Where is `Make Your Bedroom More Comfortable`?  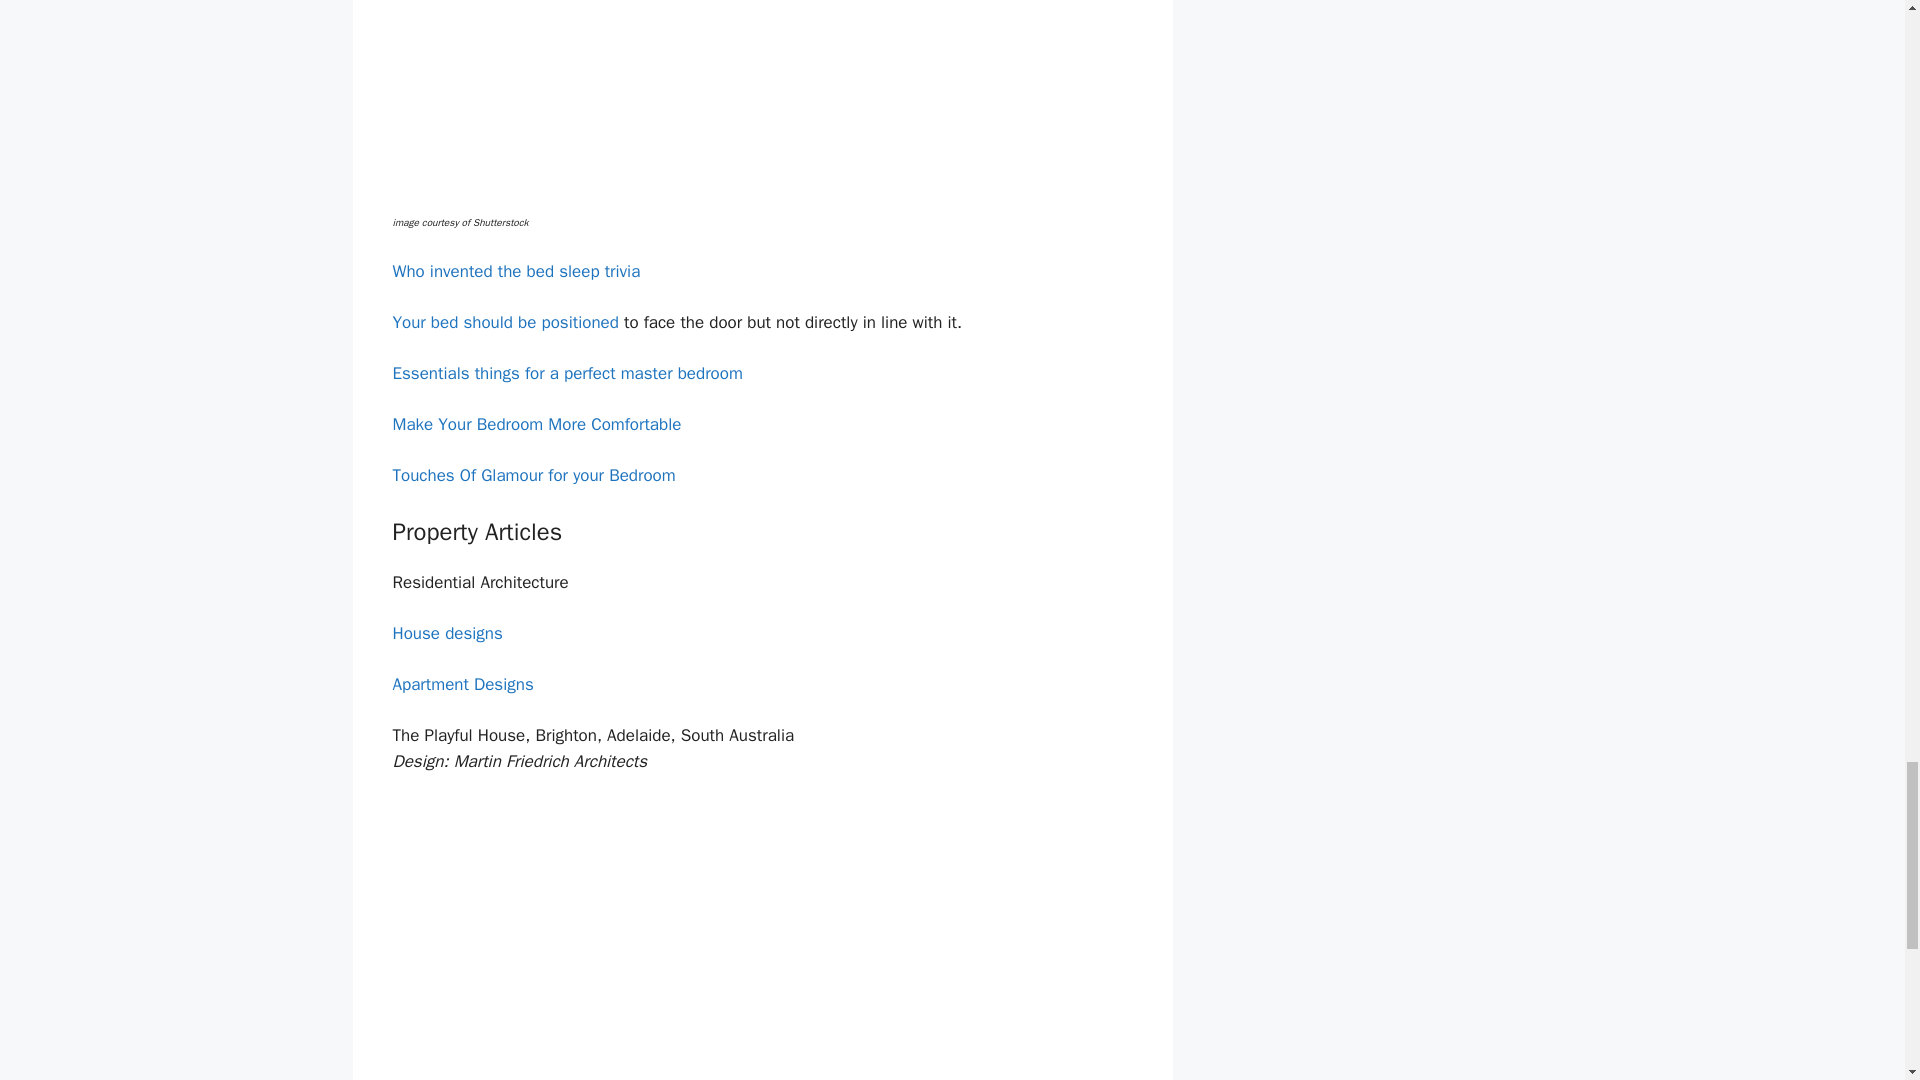 Make Your Bedroom More Comfortable is located at coordinates (536, 424).